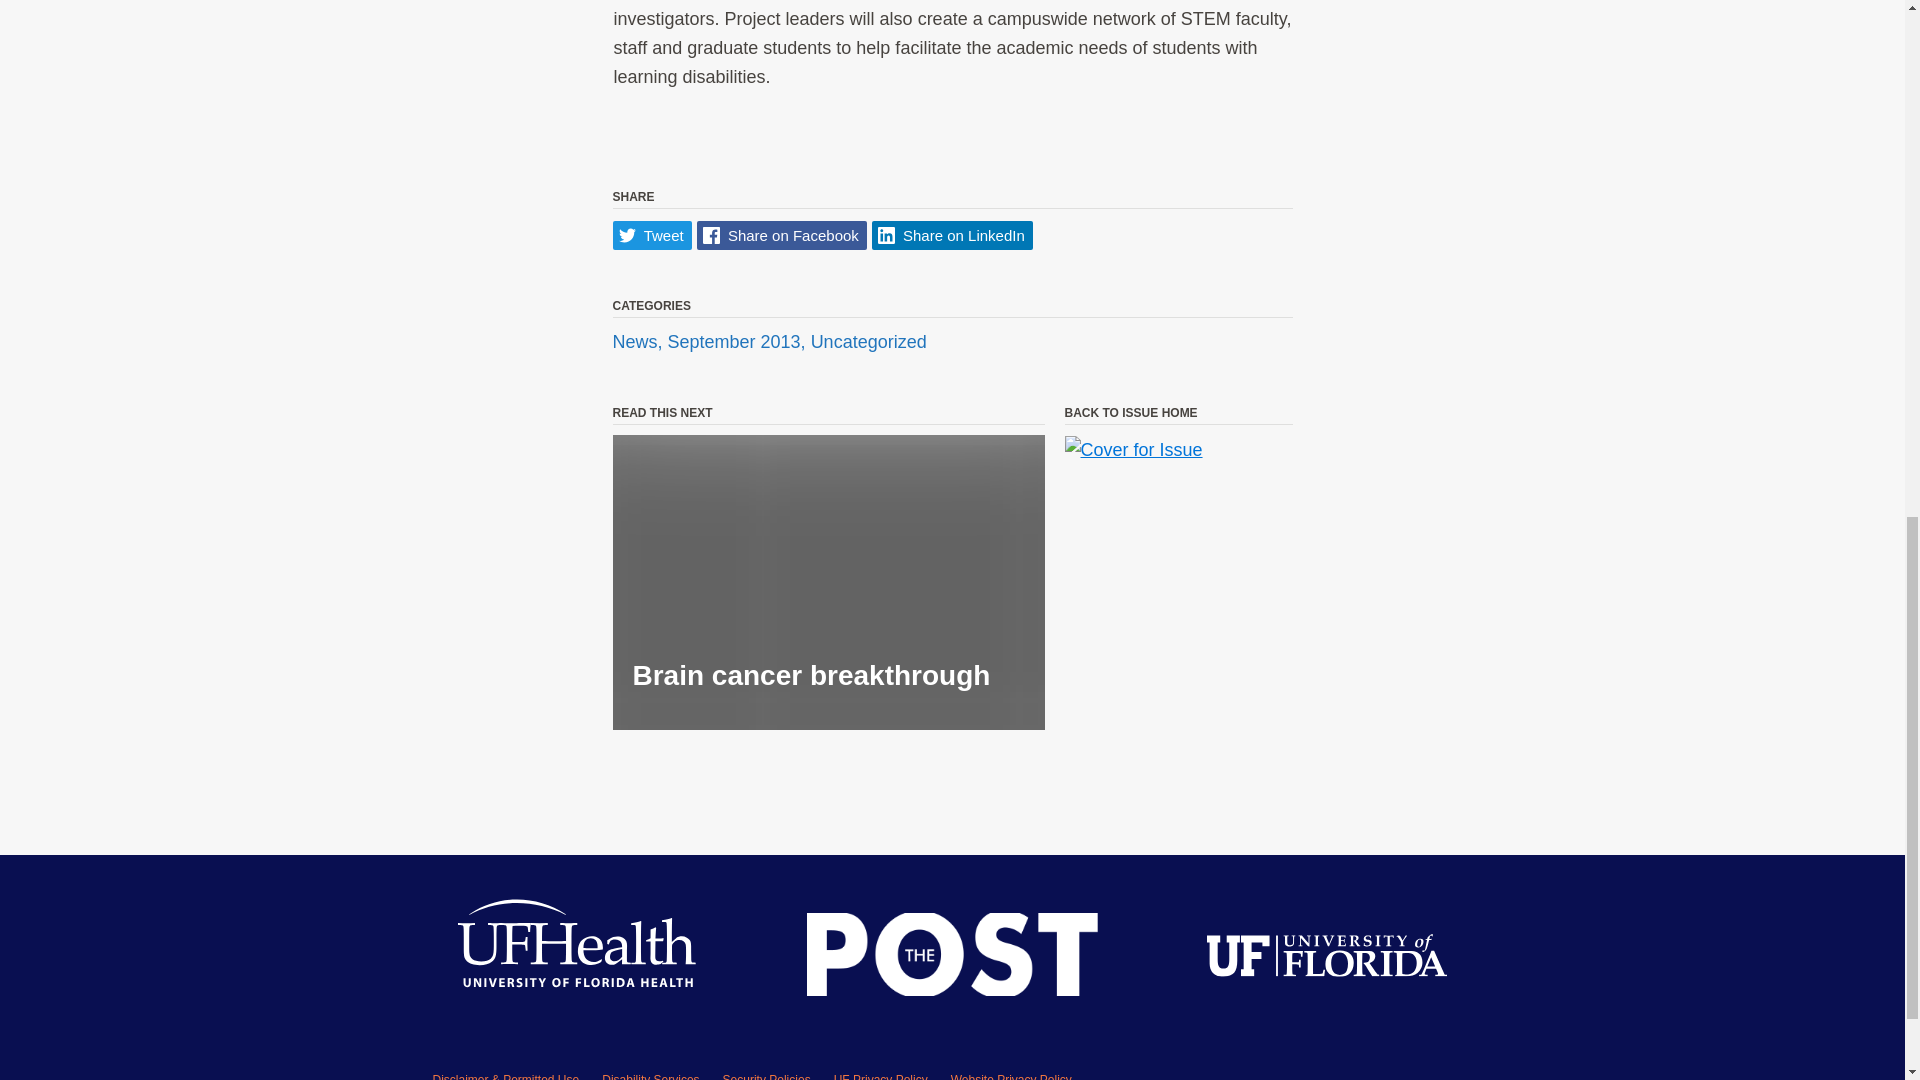 Image resolution: width=1920 pixels, height=1080 pixels. I want to click on University of Florida, so click(1326, 960).